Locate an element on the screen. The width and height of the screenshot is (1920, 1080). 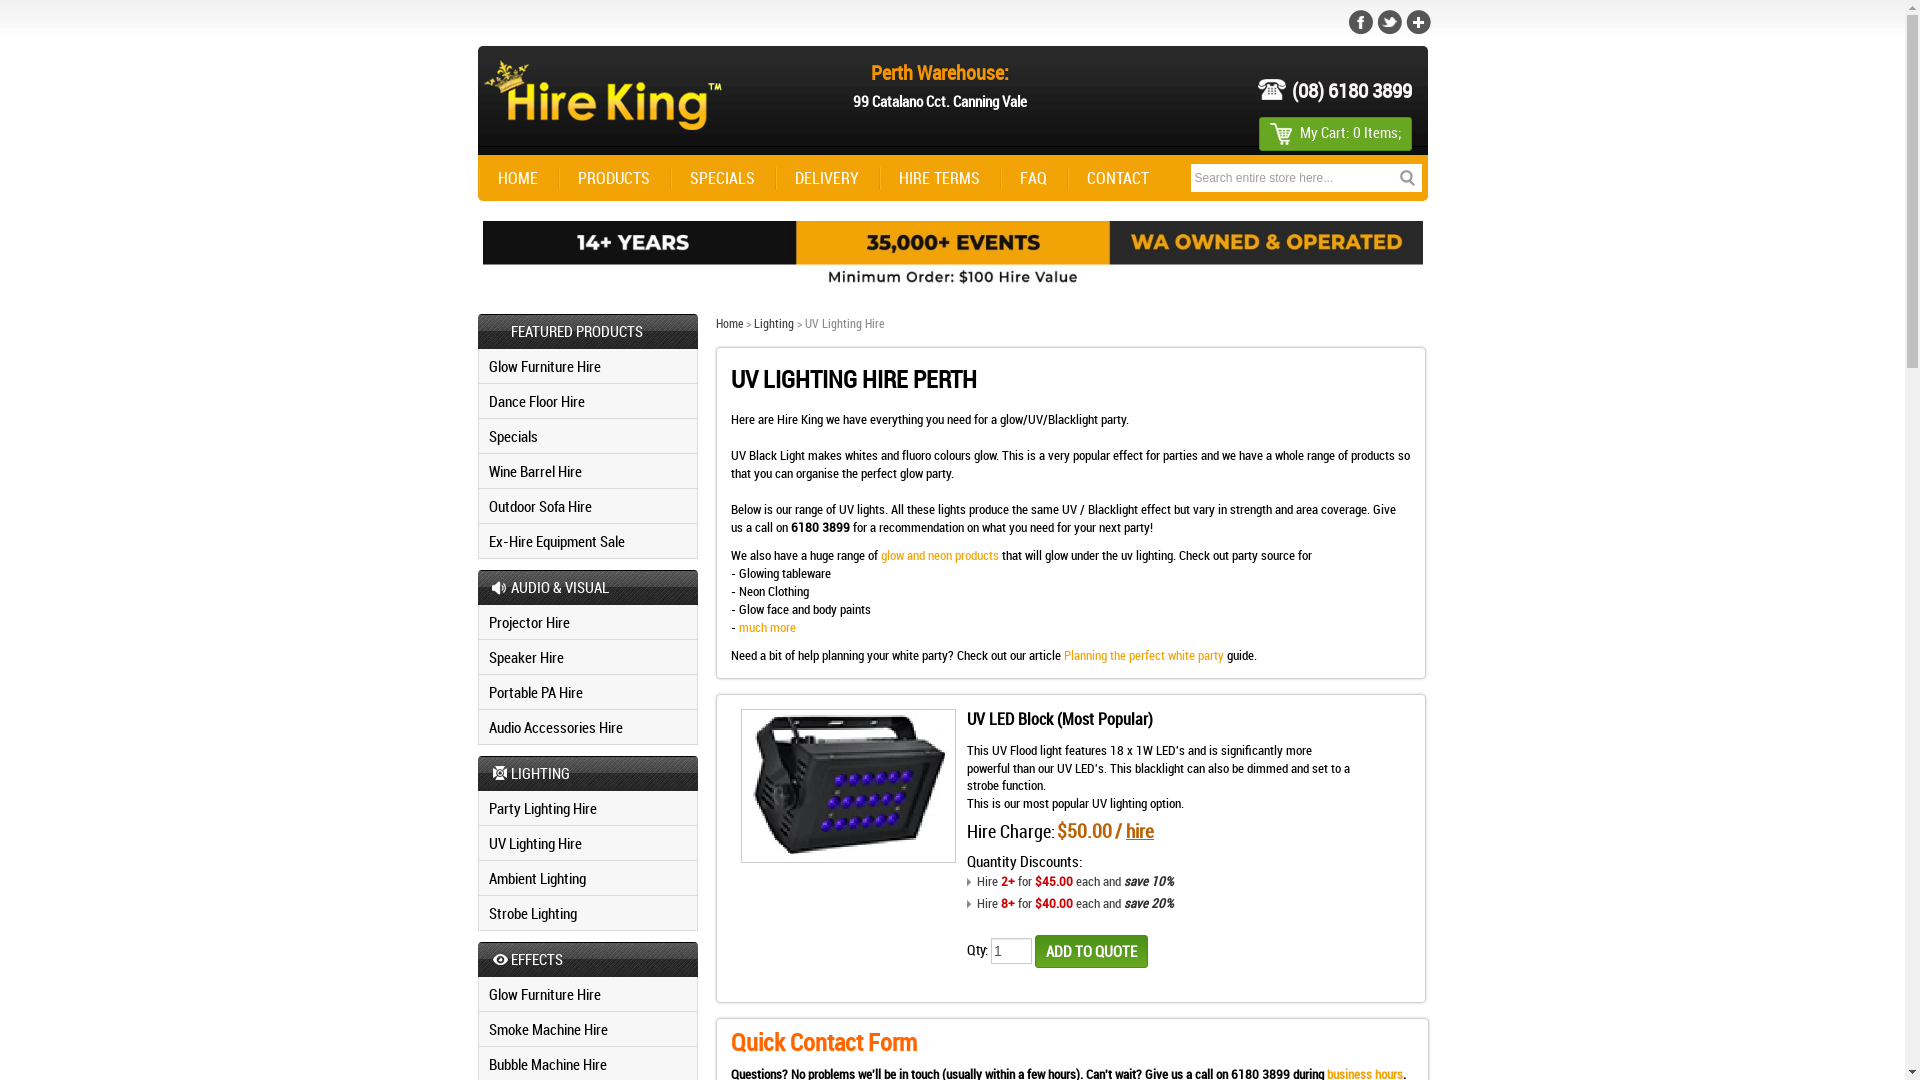
Audio Accessories Hire is located at coordinates (588, 728).